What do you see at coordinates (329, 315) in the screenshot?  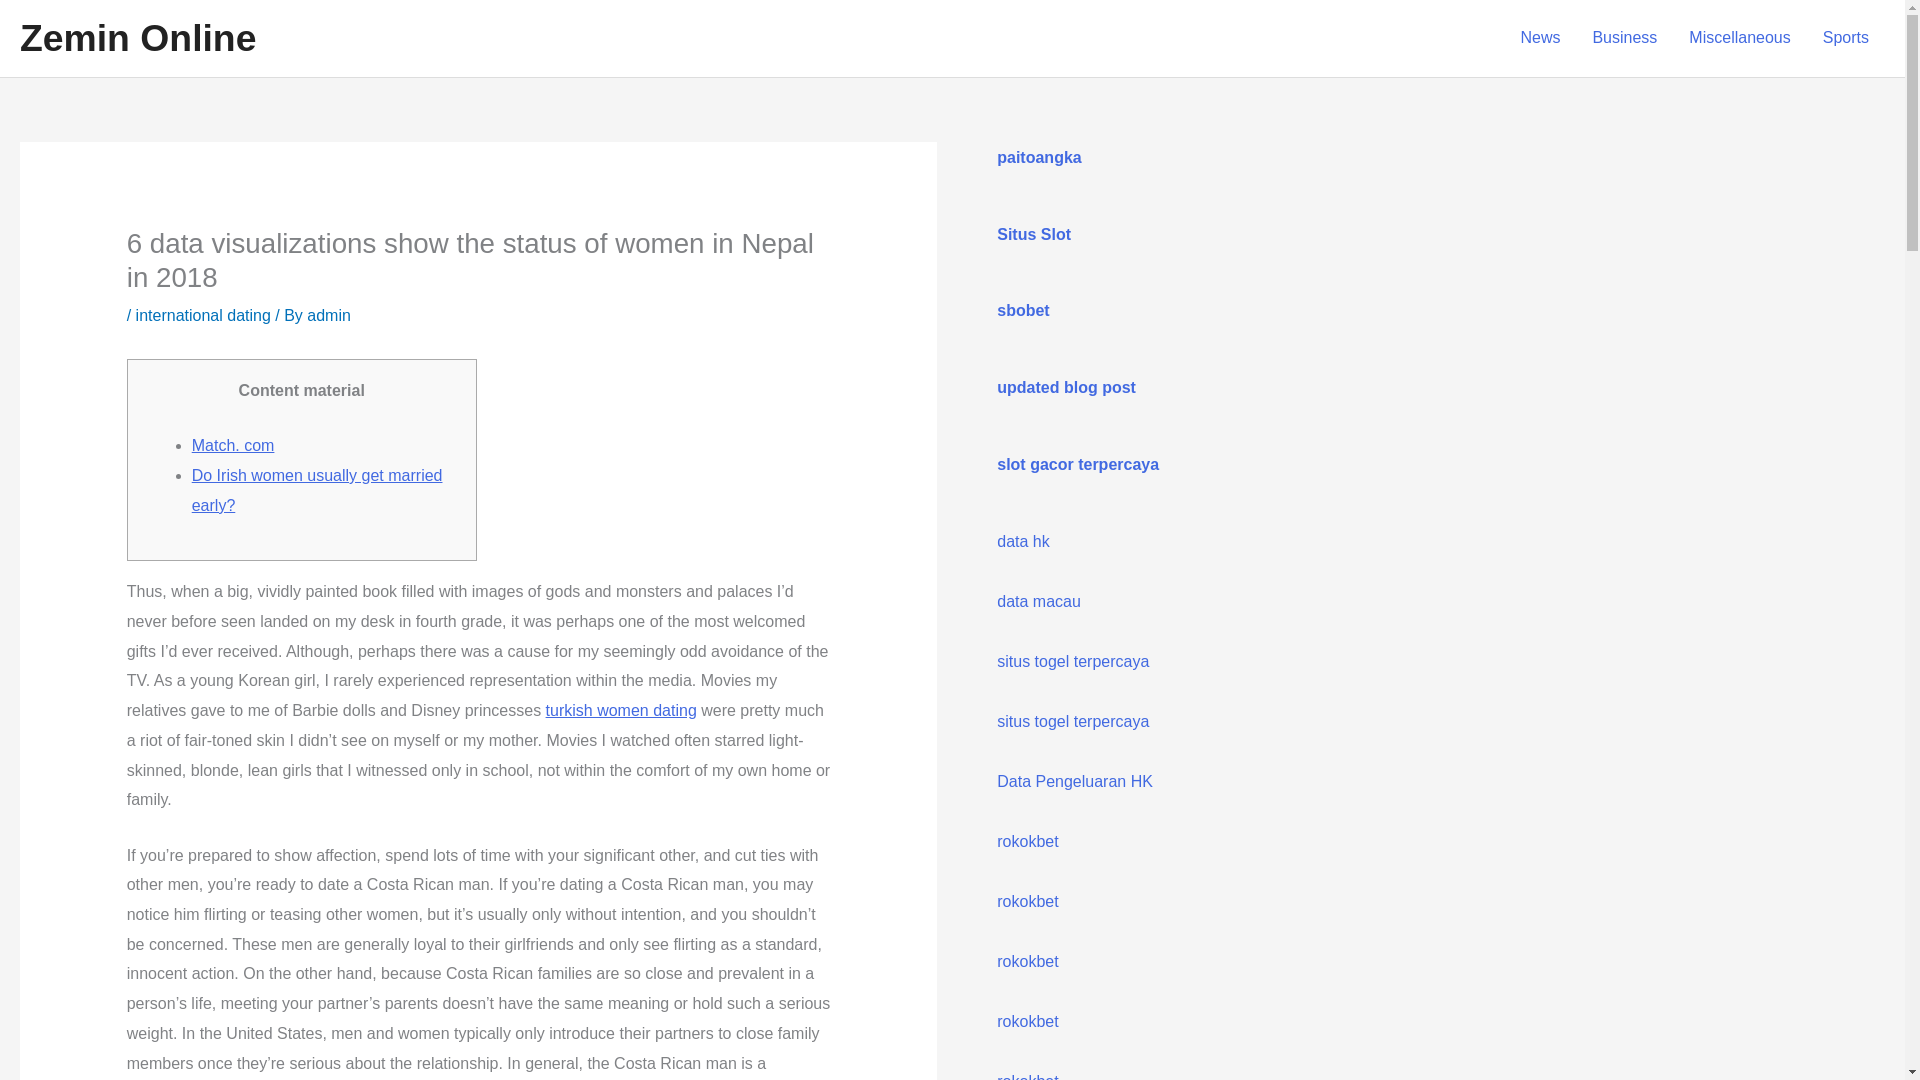 I see `View all posts by admin` at bounding box center [329, 315].